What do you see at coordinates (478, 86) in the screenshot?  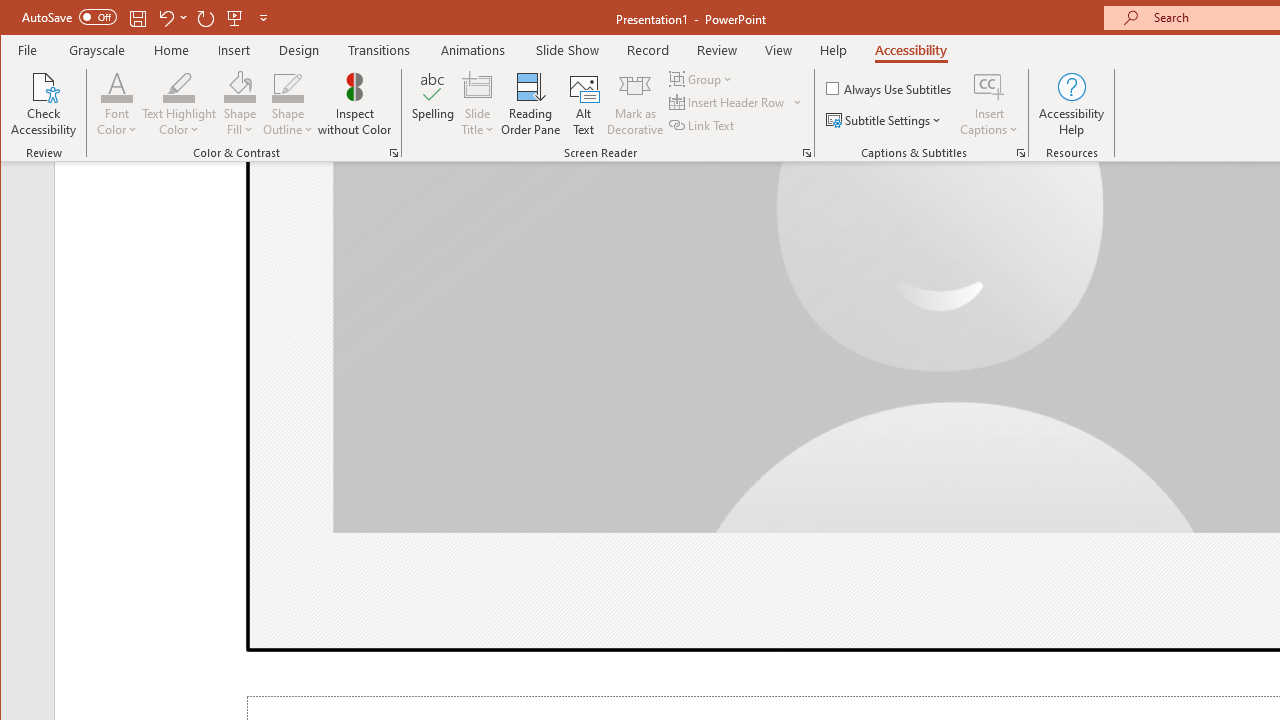 I see `Slide Title` at bounding box center [478, 86].